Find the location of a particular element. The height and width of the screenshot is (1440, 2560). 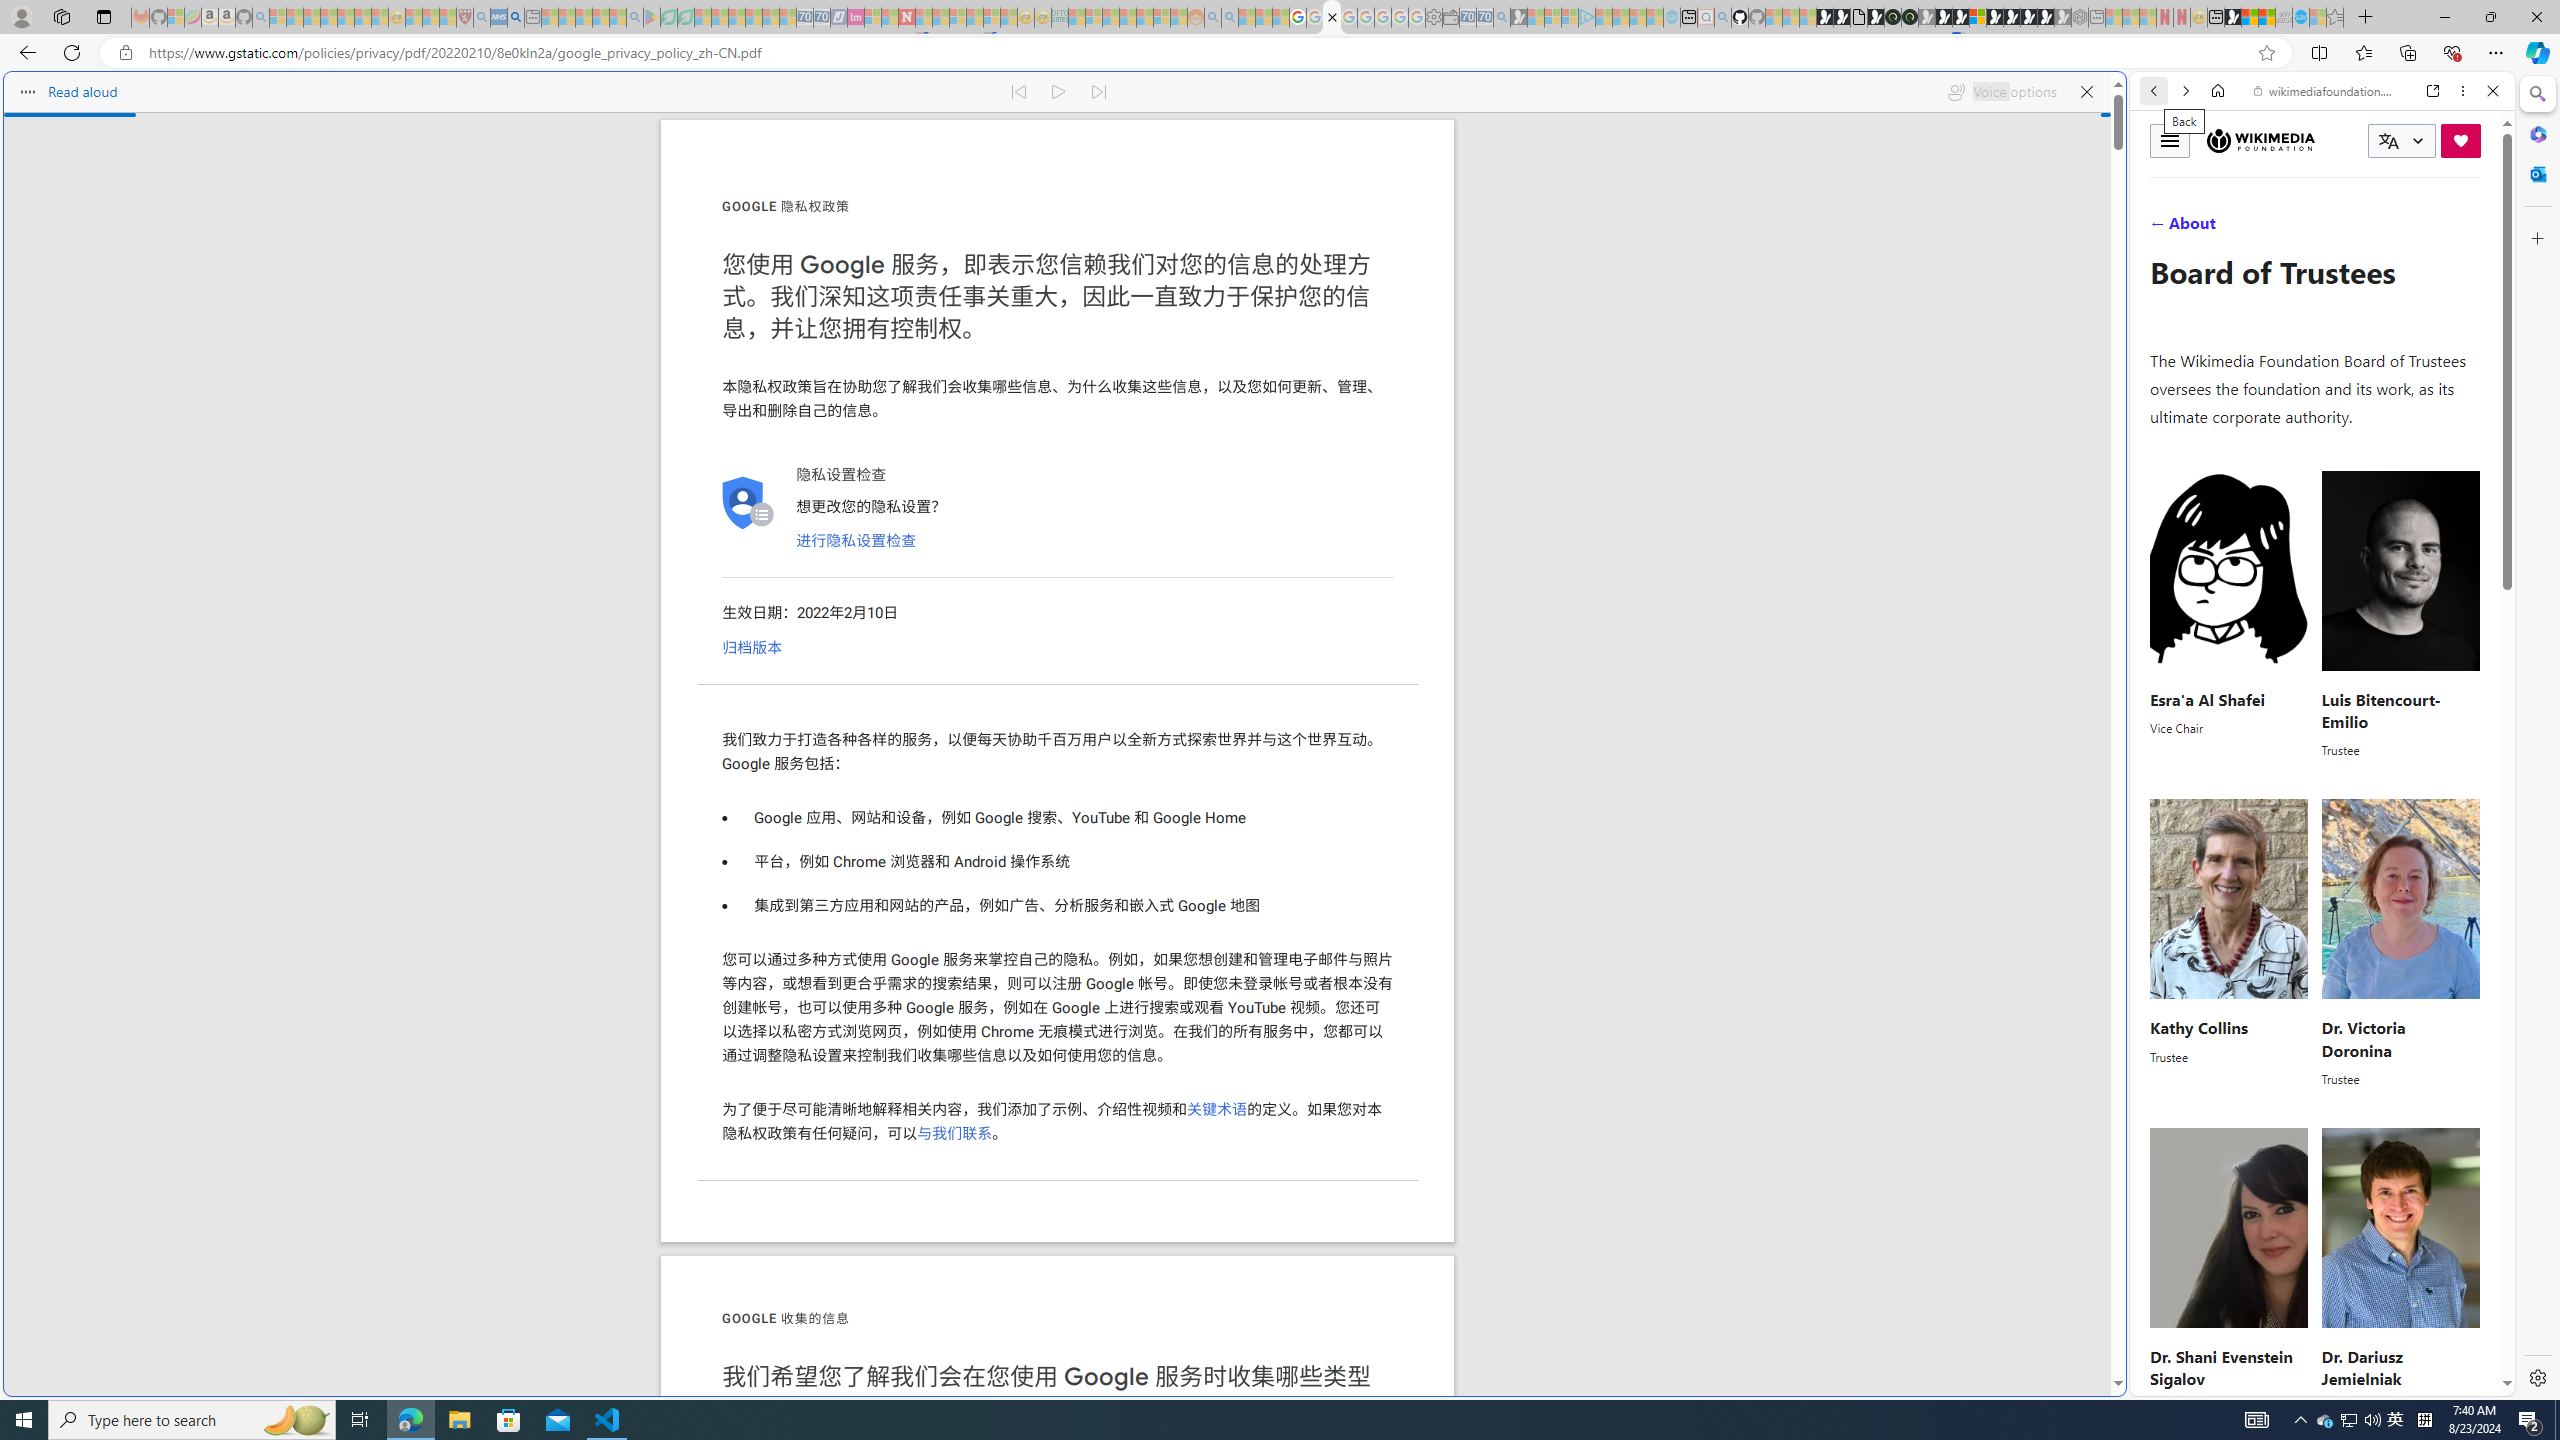

Frequently visited is located at coordinates (1698, 266).